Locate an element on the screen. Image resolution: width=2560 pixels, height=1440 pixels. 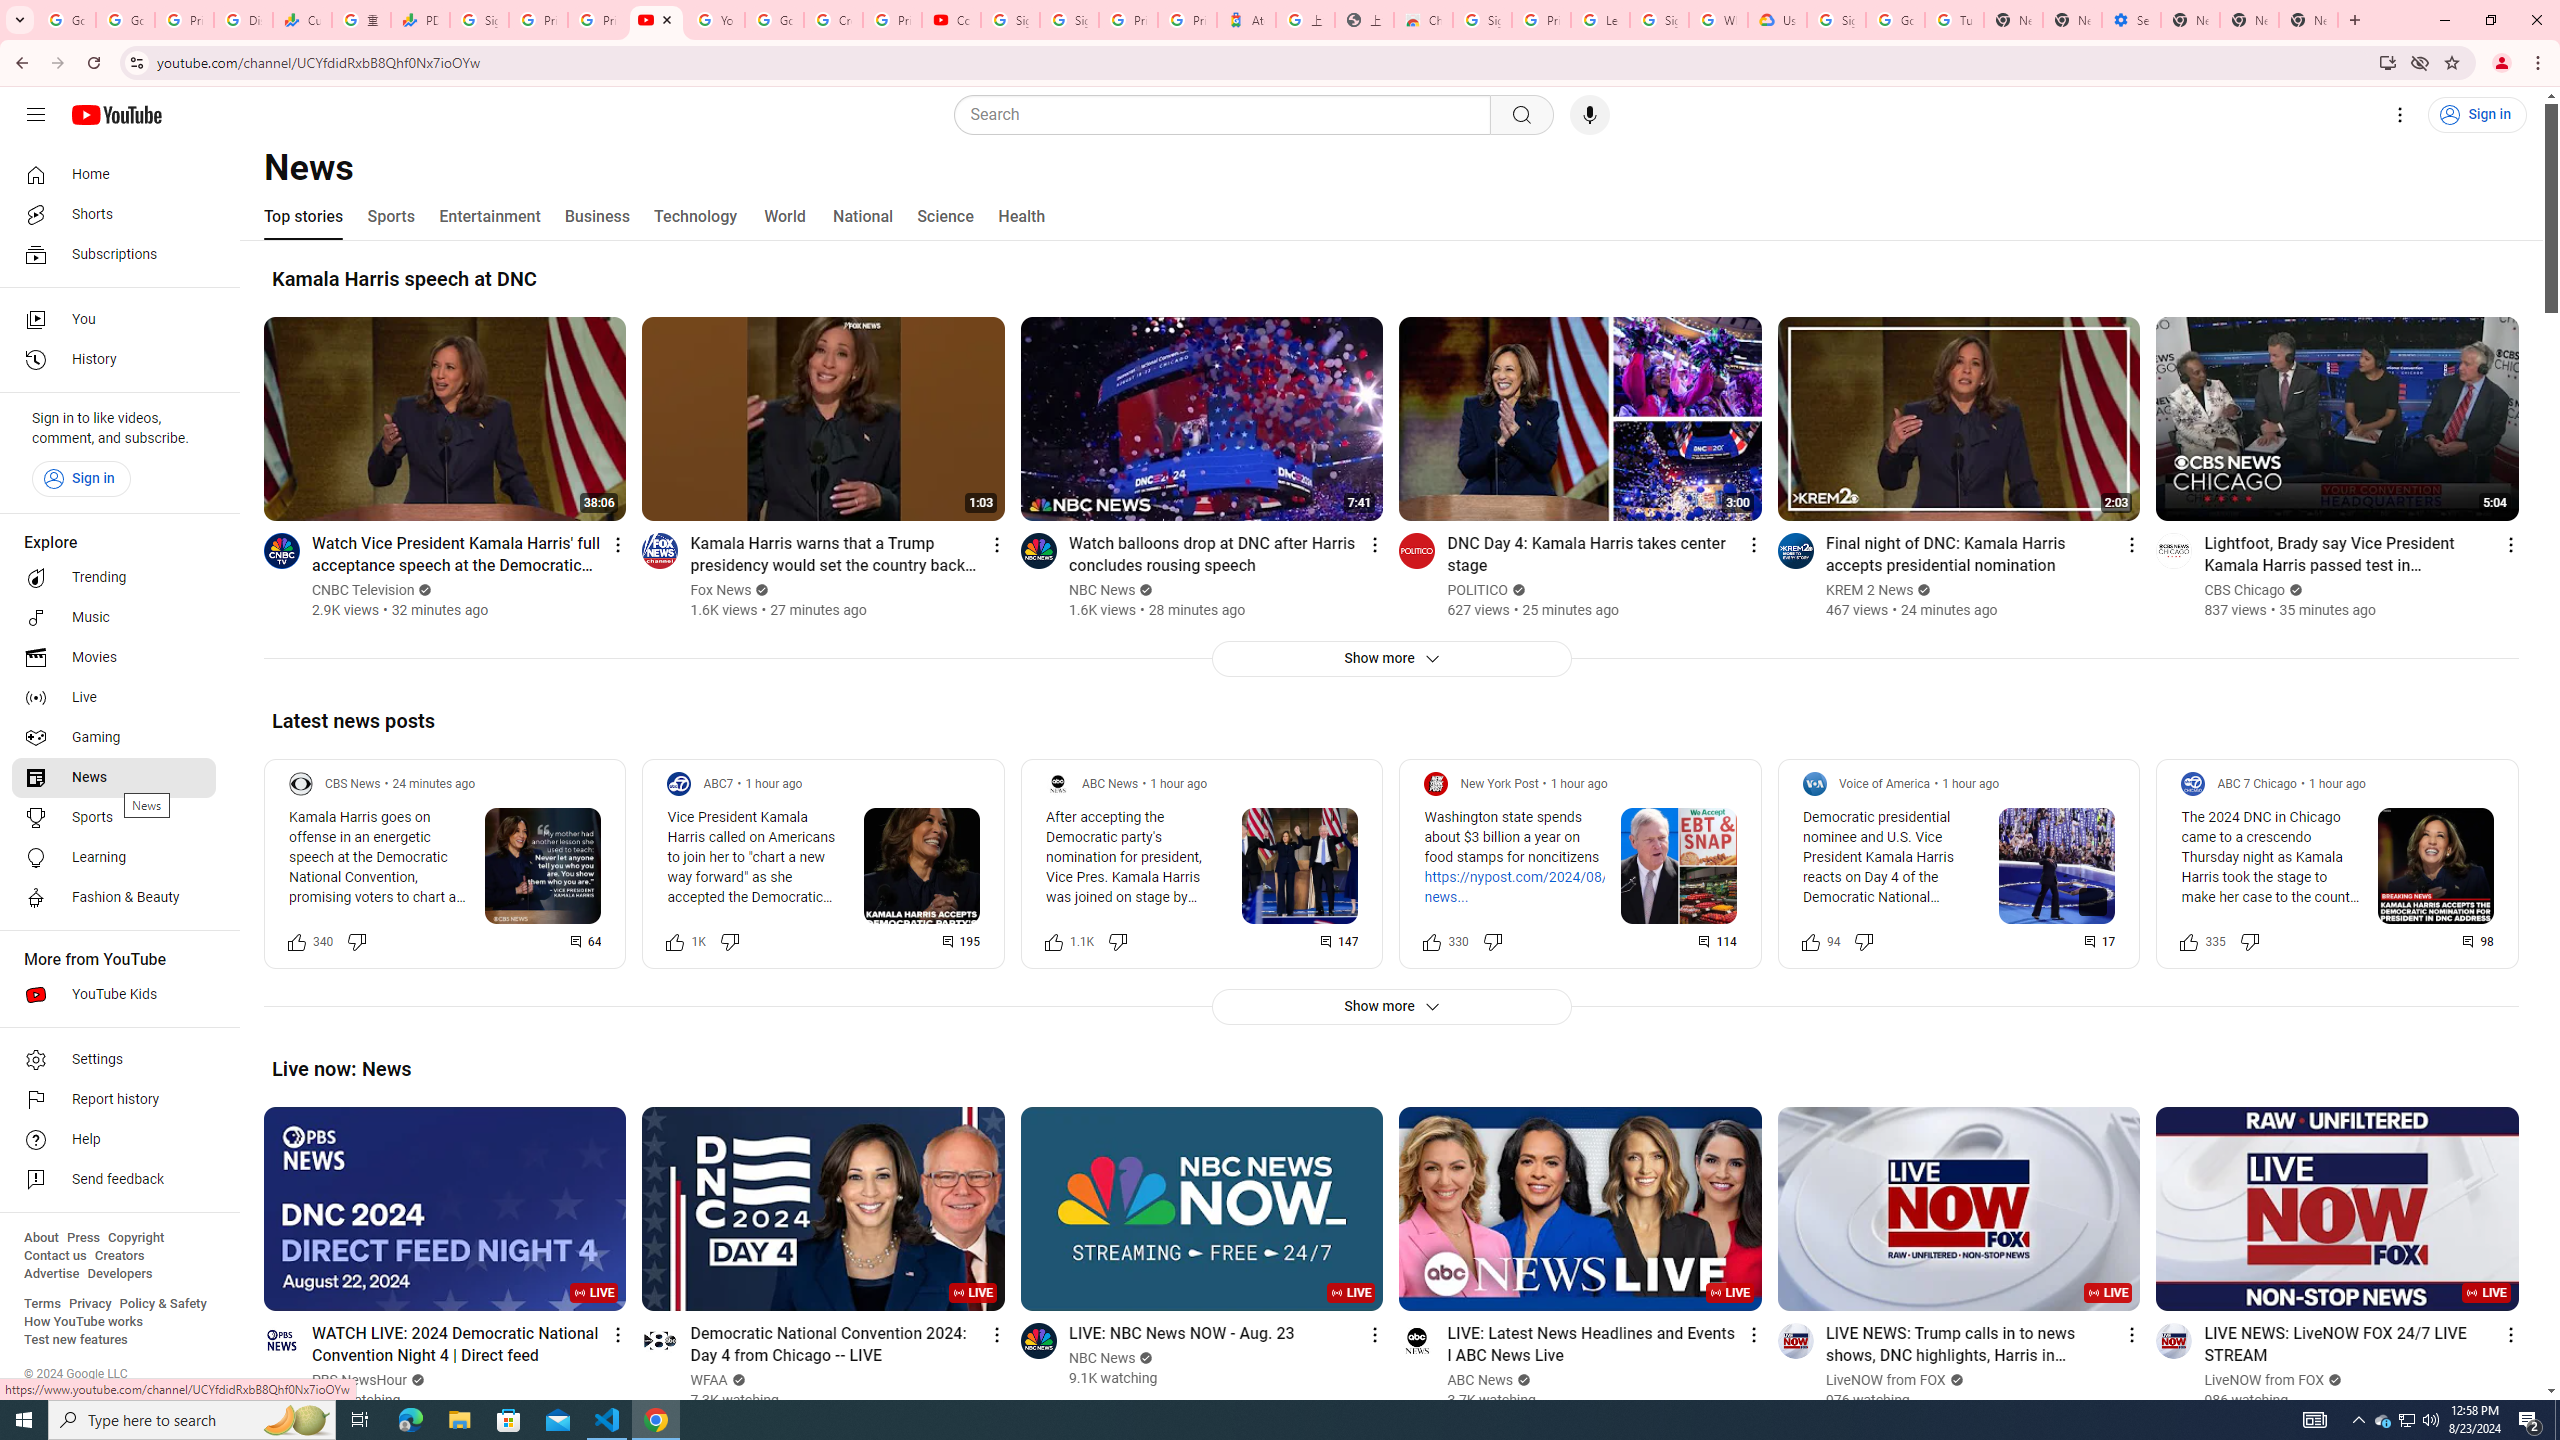
Guide is located at coordinates (36, 115).